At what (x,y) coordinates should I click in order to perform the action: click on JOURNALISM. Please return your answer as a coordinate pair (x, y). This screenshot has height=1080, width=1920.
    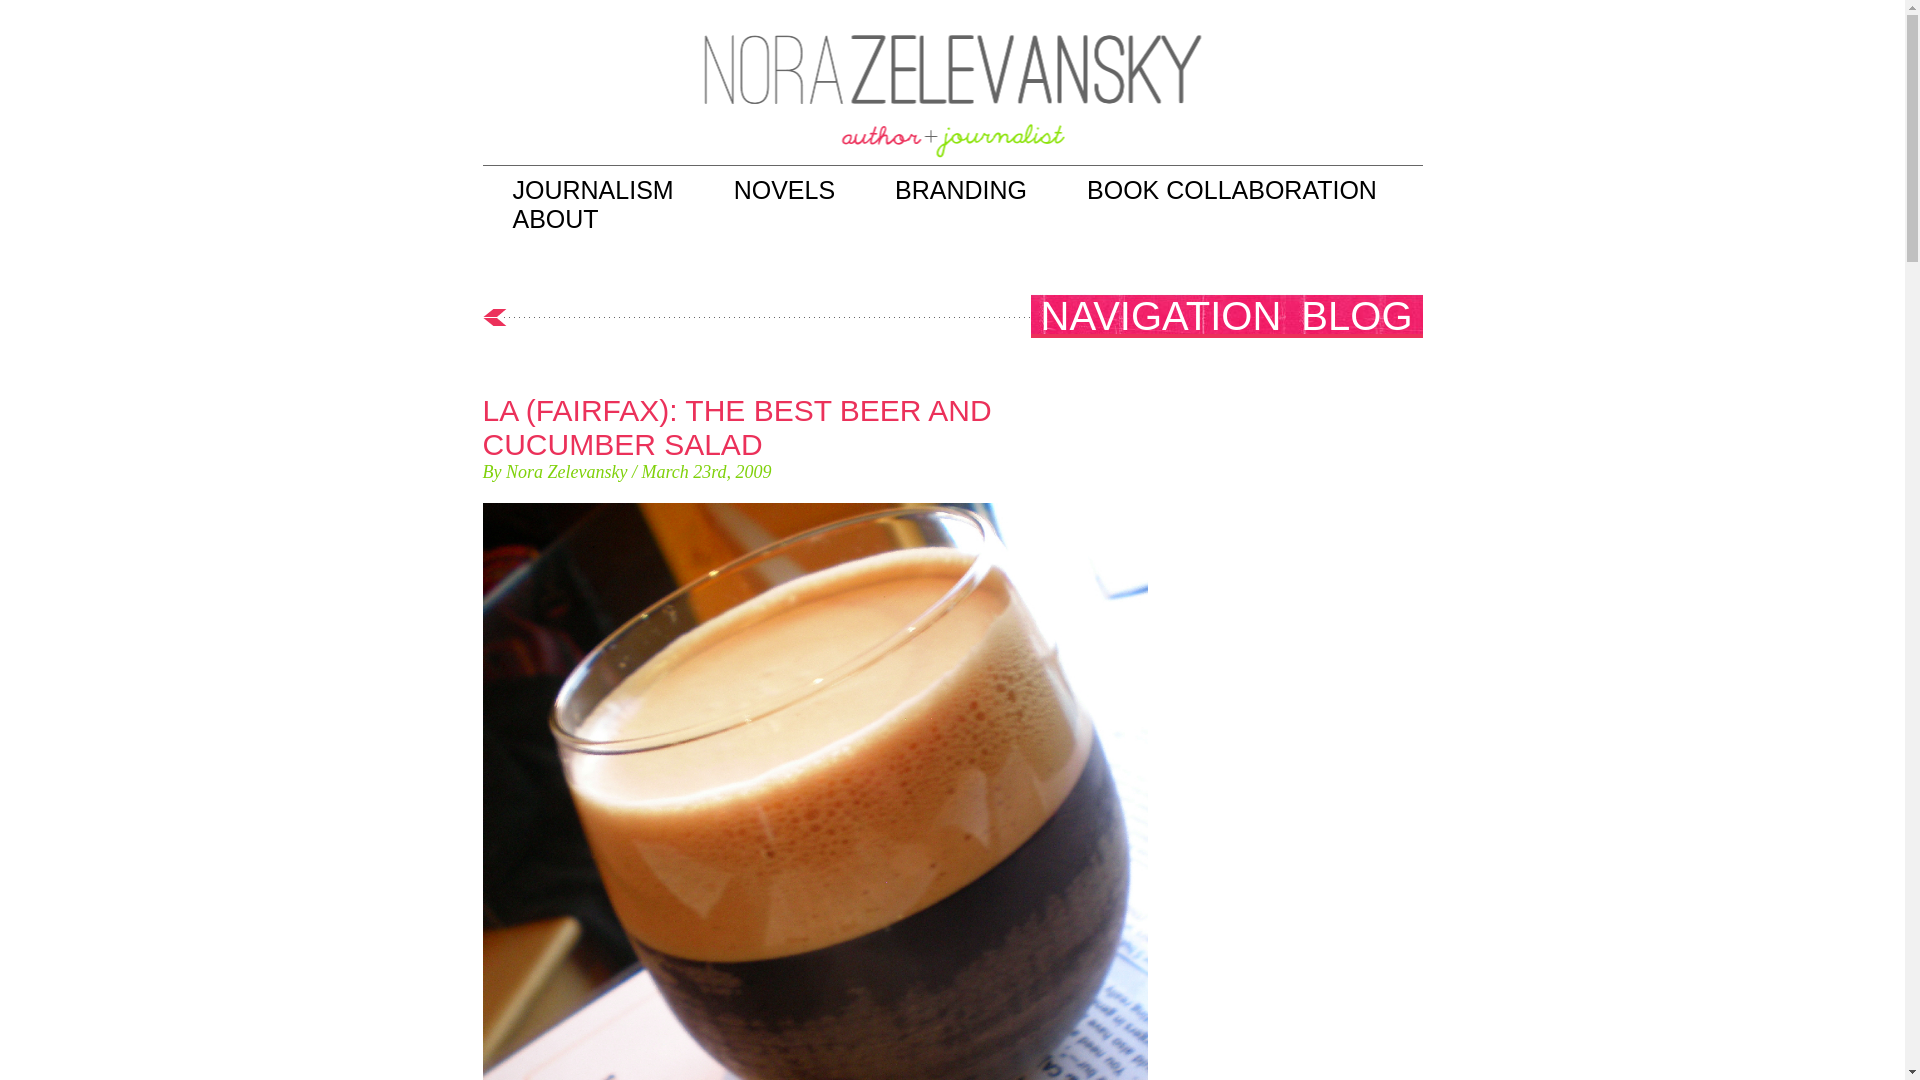
    Looking at the image, I should click on (592, 190).